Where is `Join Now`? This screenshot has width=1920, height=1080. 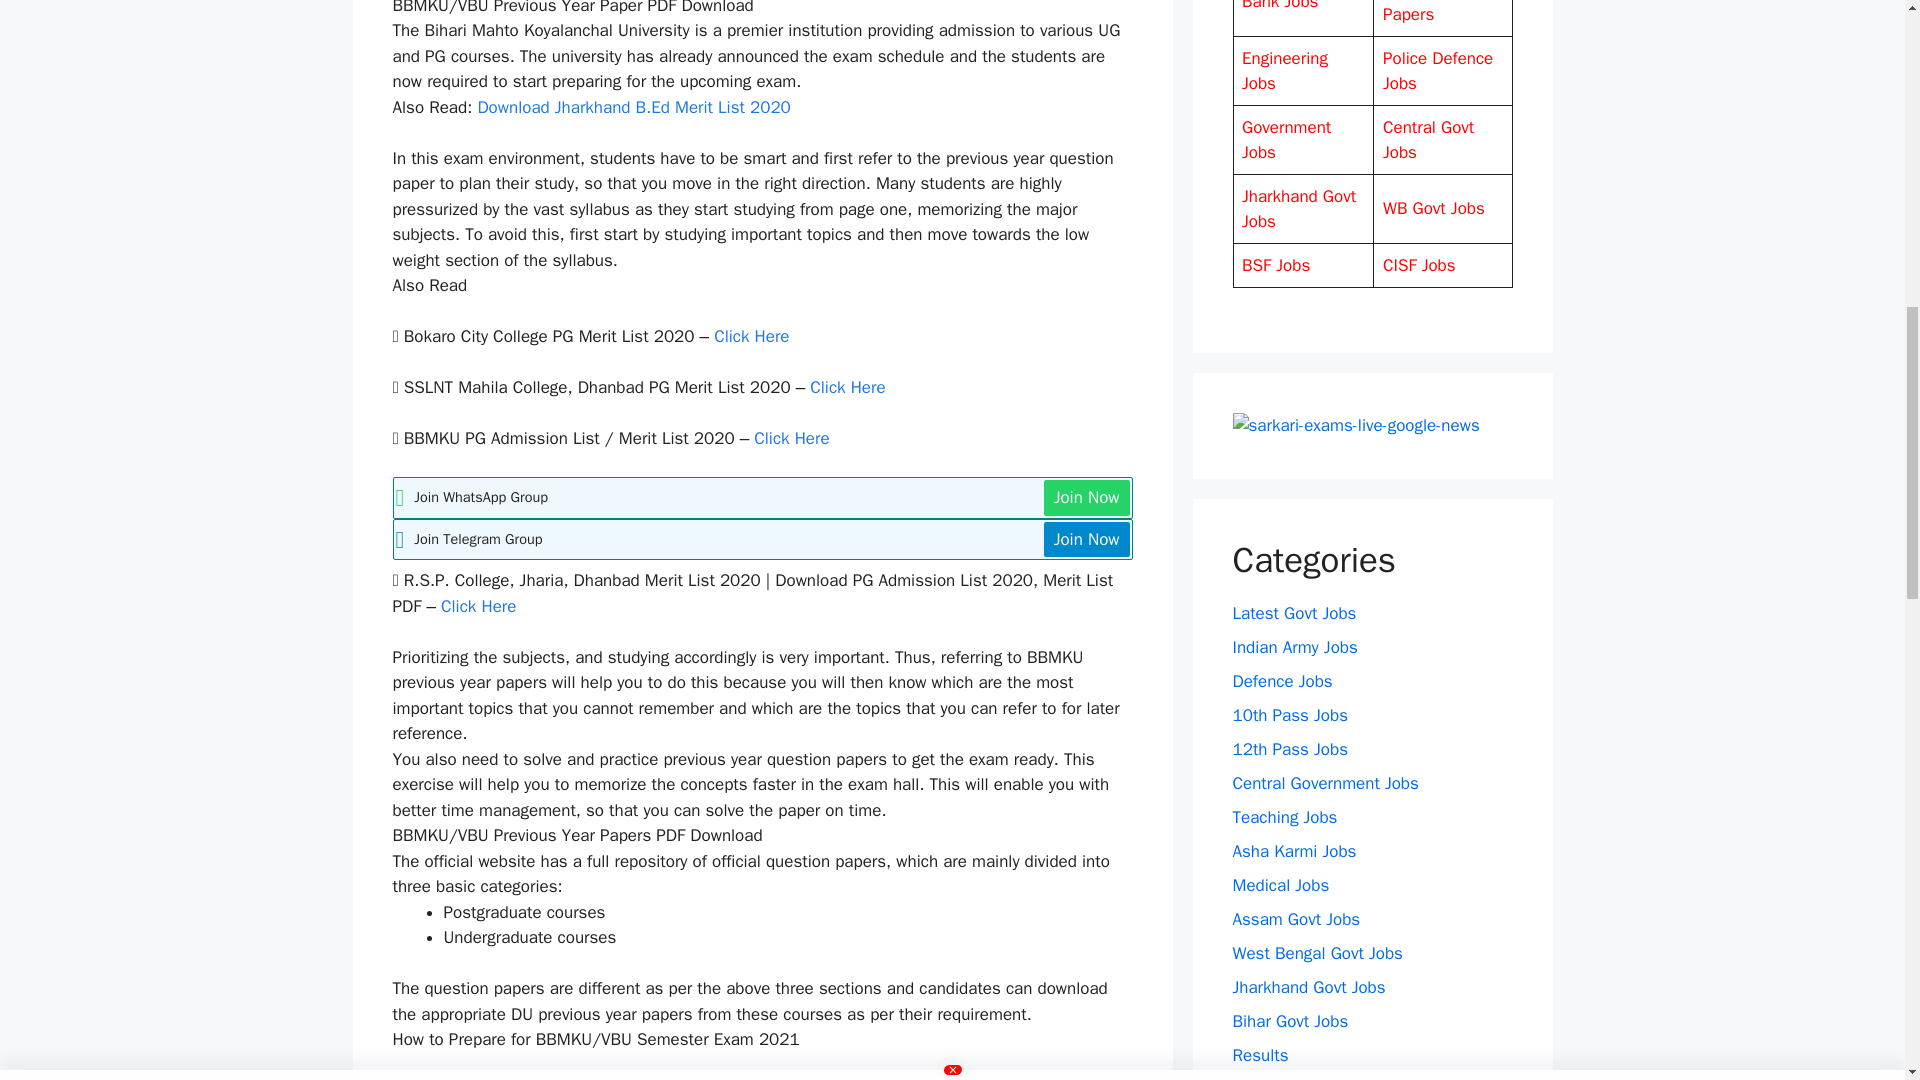 Join Now is located at coordinates (1087, 540).